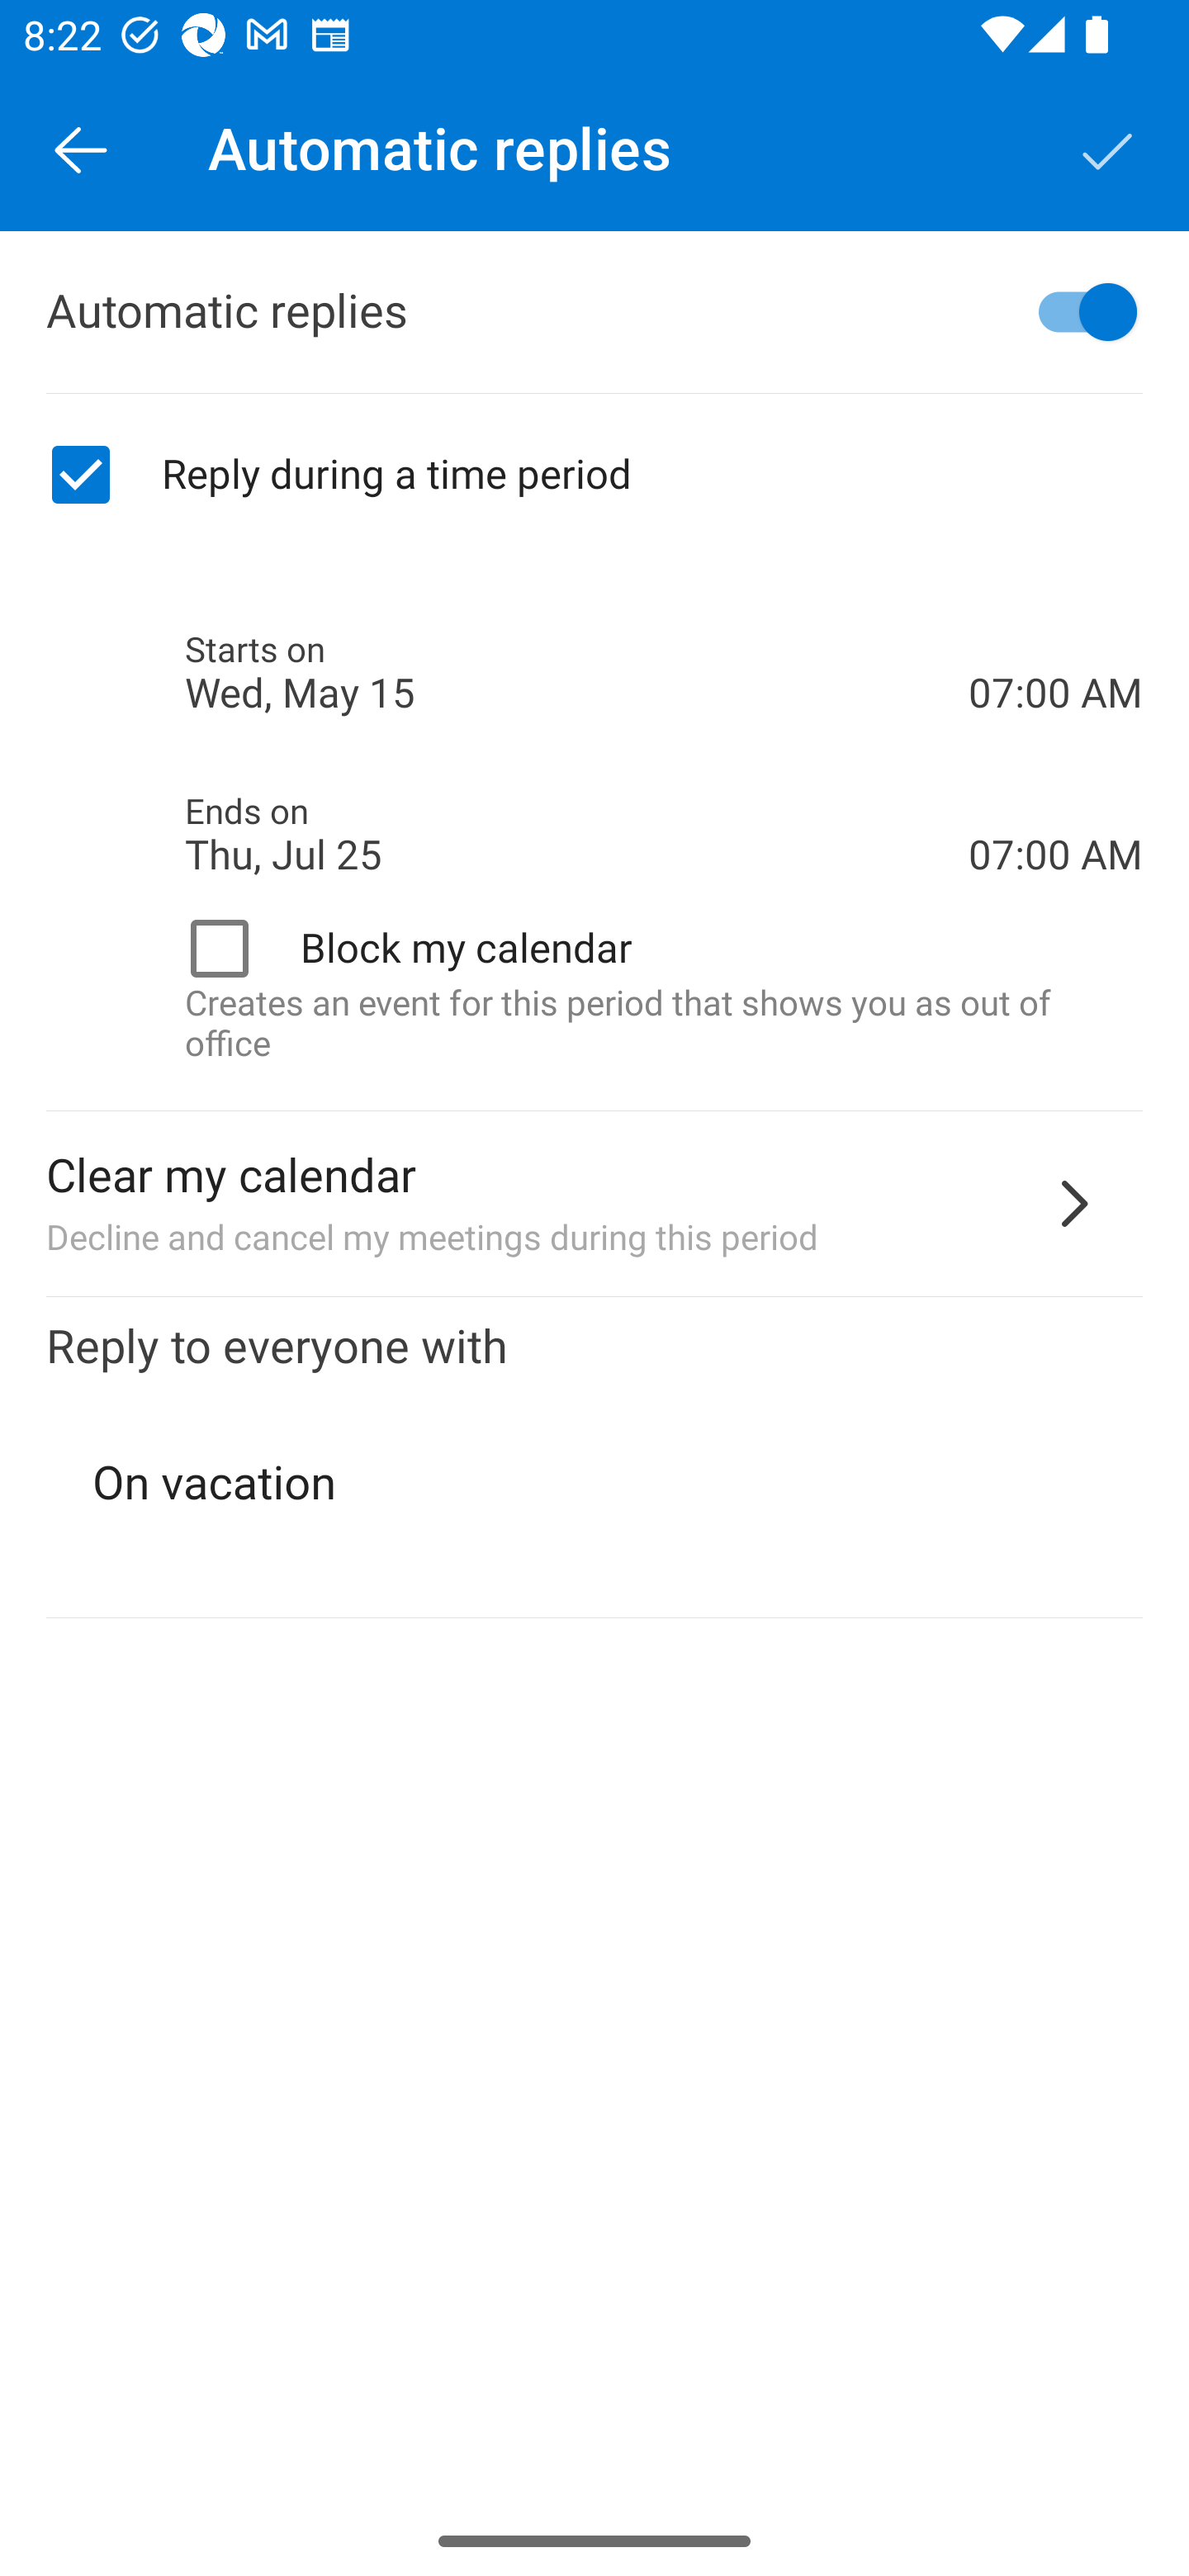 Image resolution: width=1189 pixels, height=2576 pixels. What do you see at coordinates (576, 834) in the screenshot?
I see `Ends on Thu, Jul 25` at bounding box center [576, 834].